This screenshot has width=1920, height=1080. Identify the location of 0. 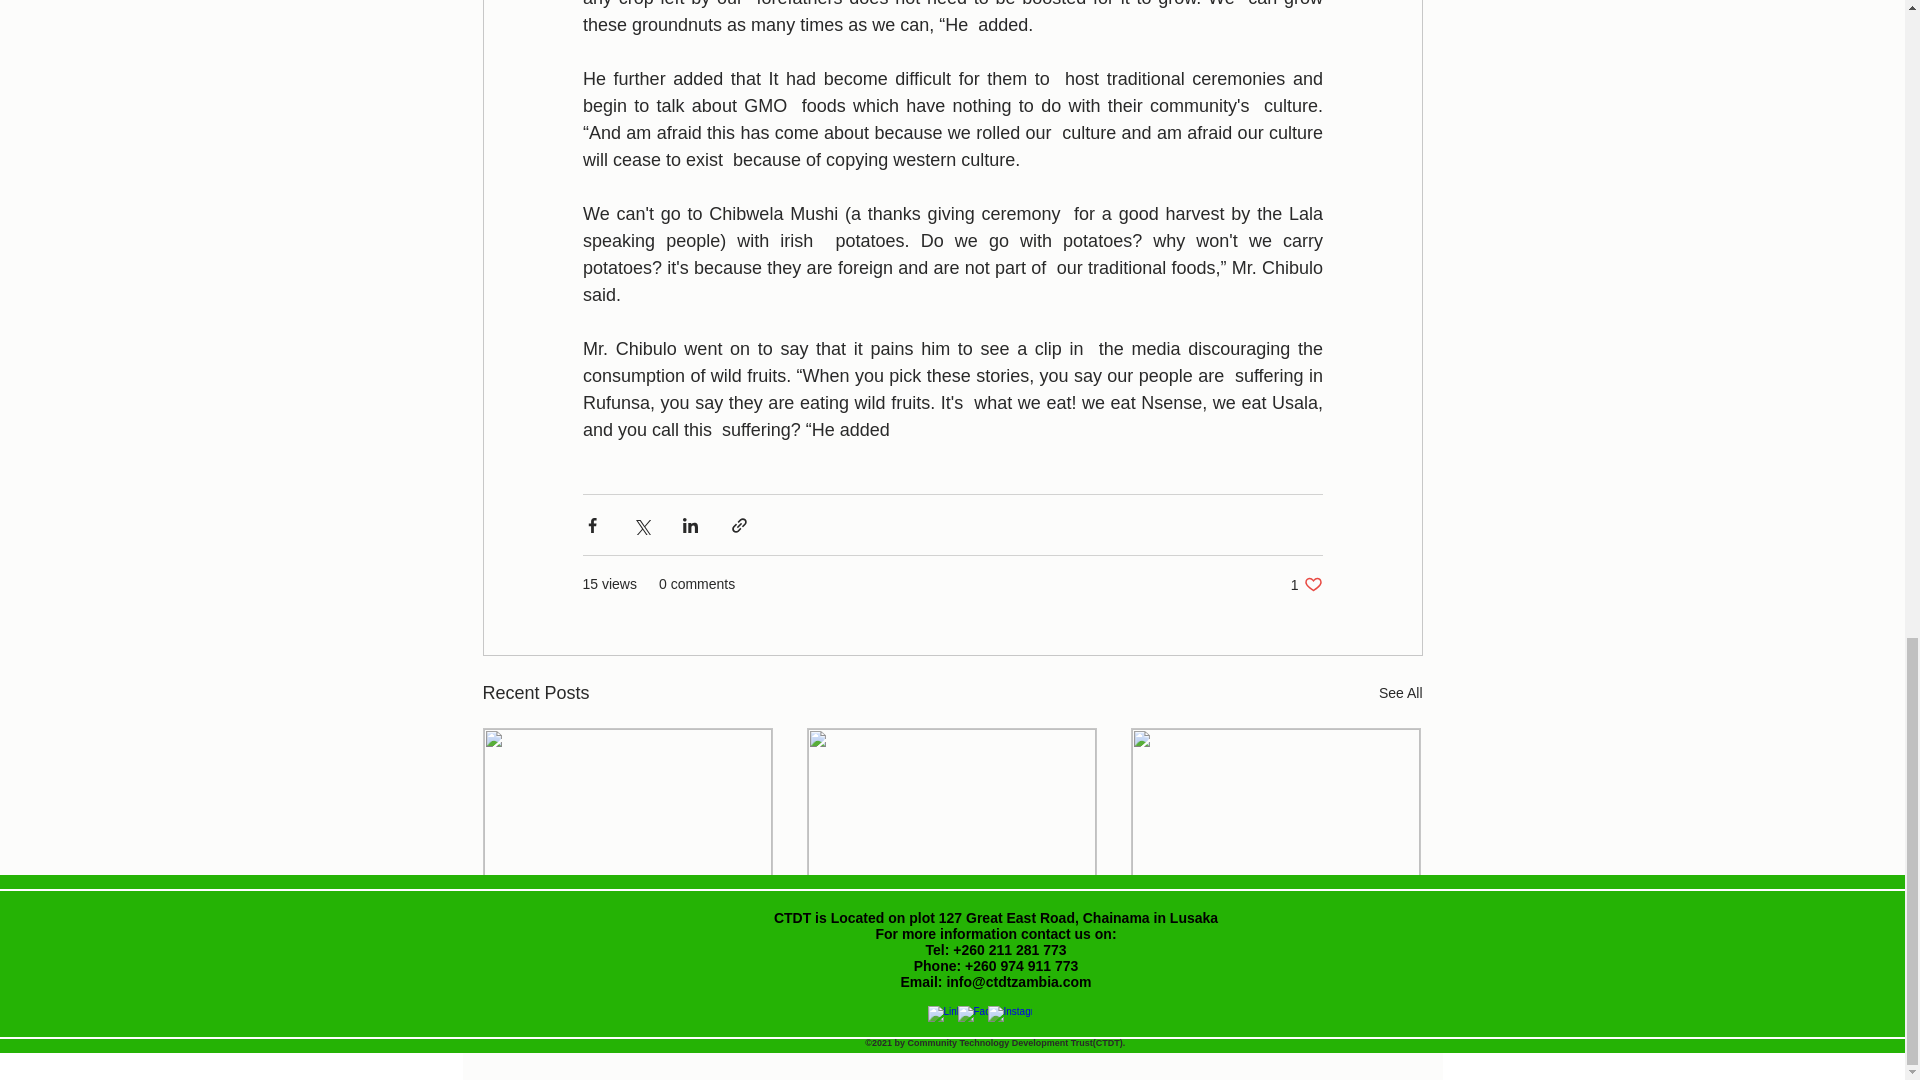
(1228, 1006).